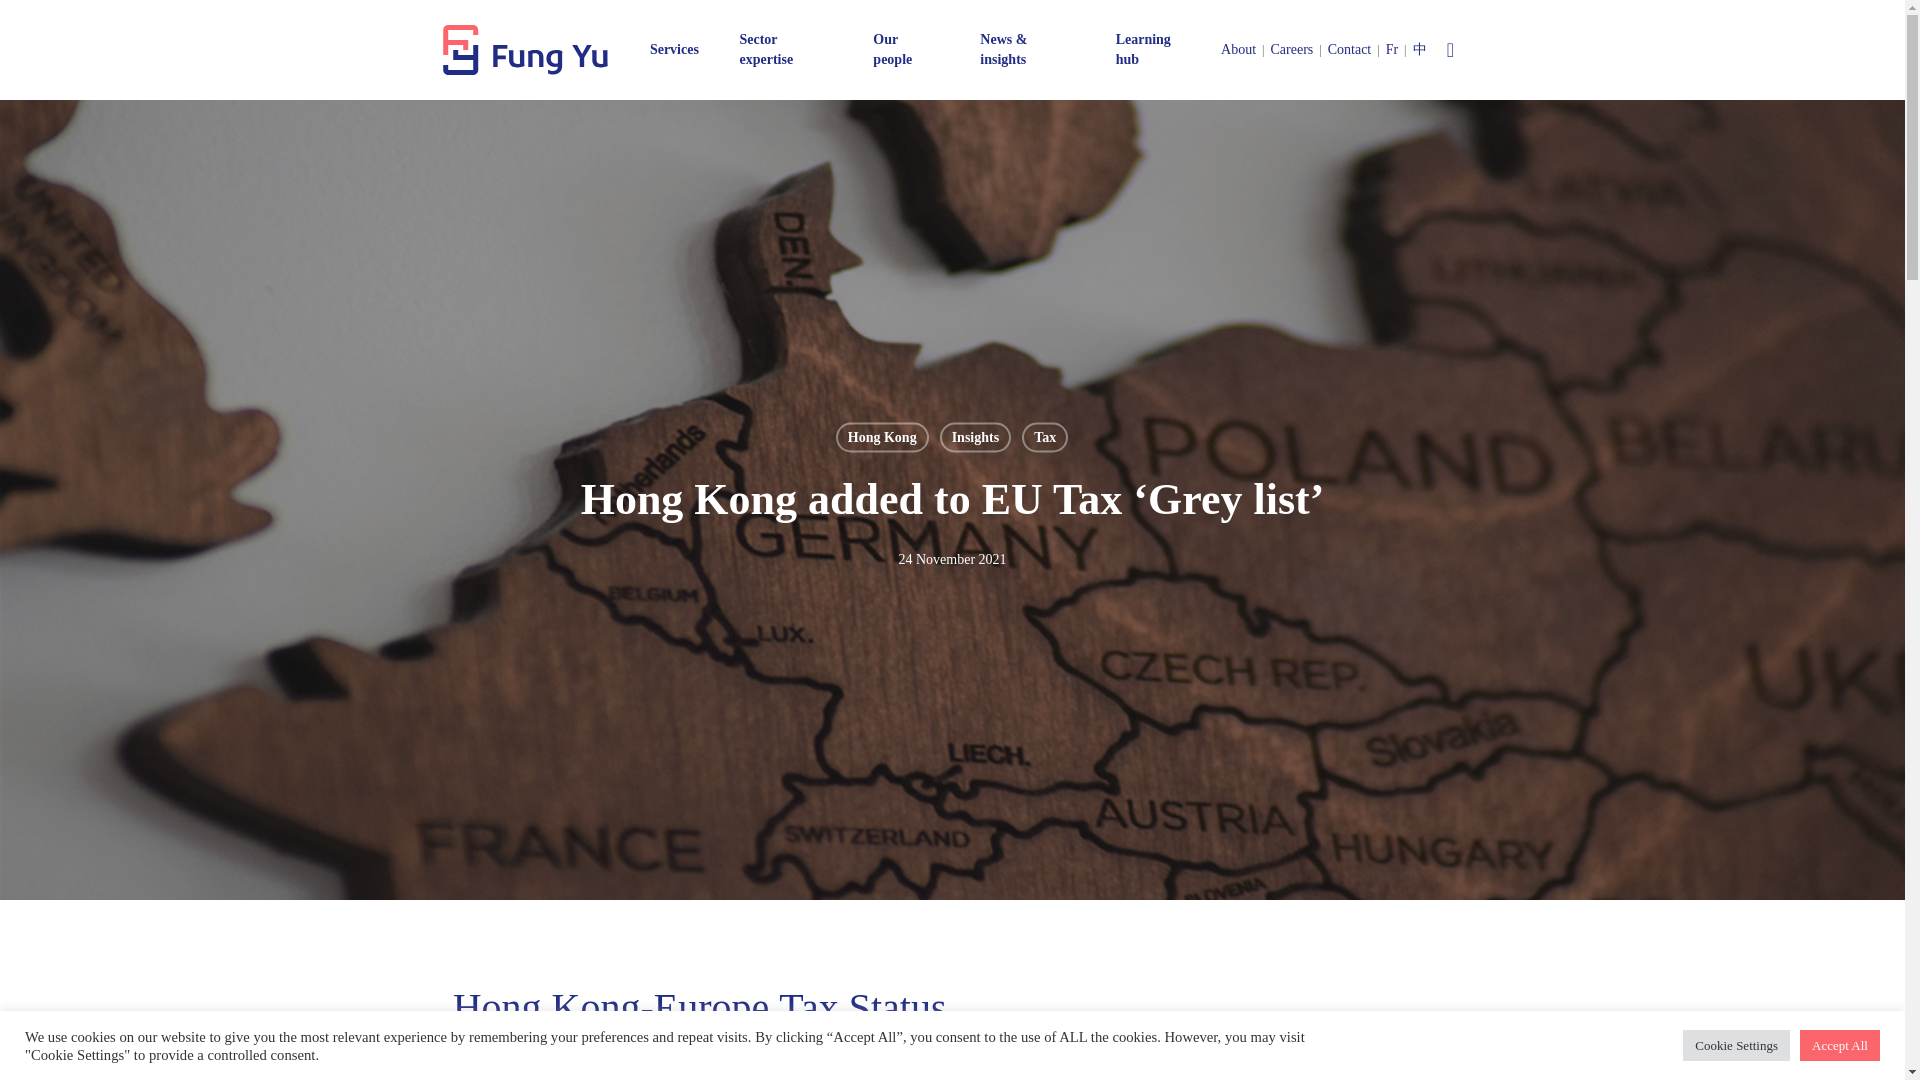  What do you see at coordinates (1238, 50) in the screenshot?
I see `About` at bounding box center [1238, 50].